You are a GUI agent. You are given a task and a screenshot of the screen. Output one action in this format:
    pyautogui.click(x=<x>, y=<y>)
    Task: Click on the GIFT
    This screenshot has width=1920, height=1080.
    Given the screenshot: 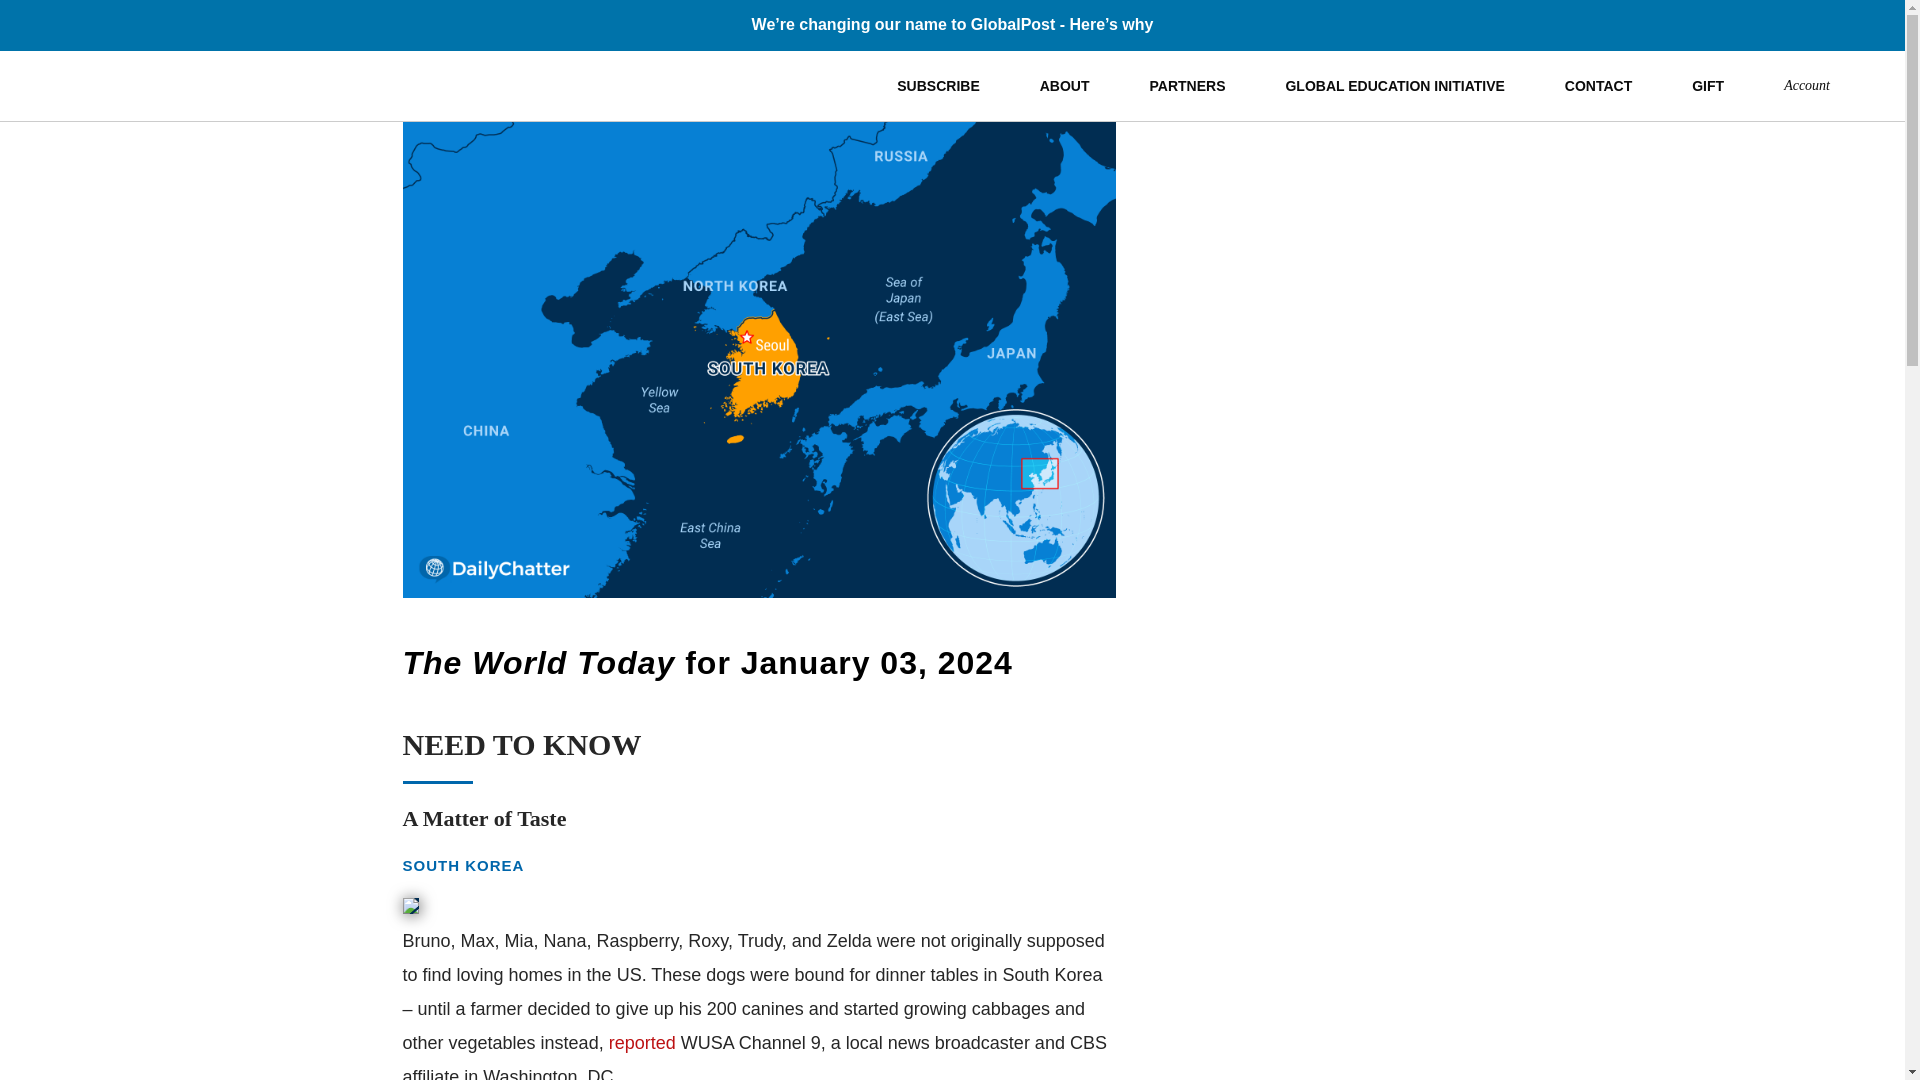 What is the action you would take?
    pyautogui.click(x=1708, y=85)
    